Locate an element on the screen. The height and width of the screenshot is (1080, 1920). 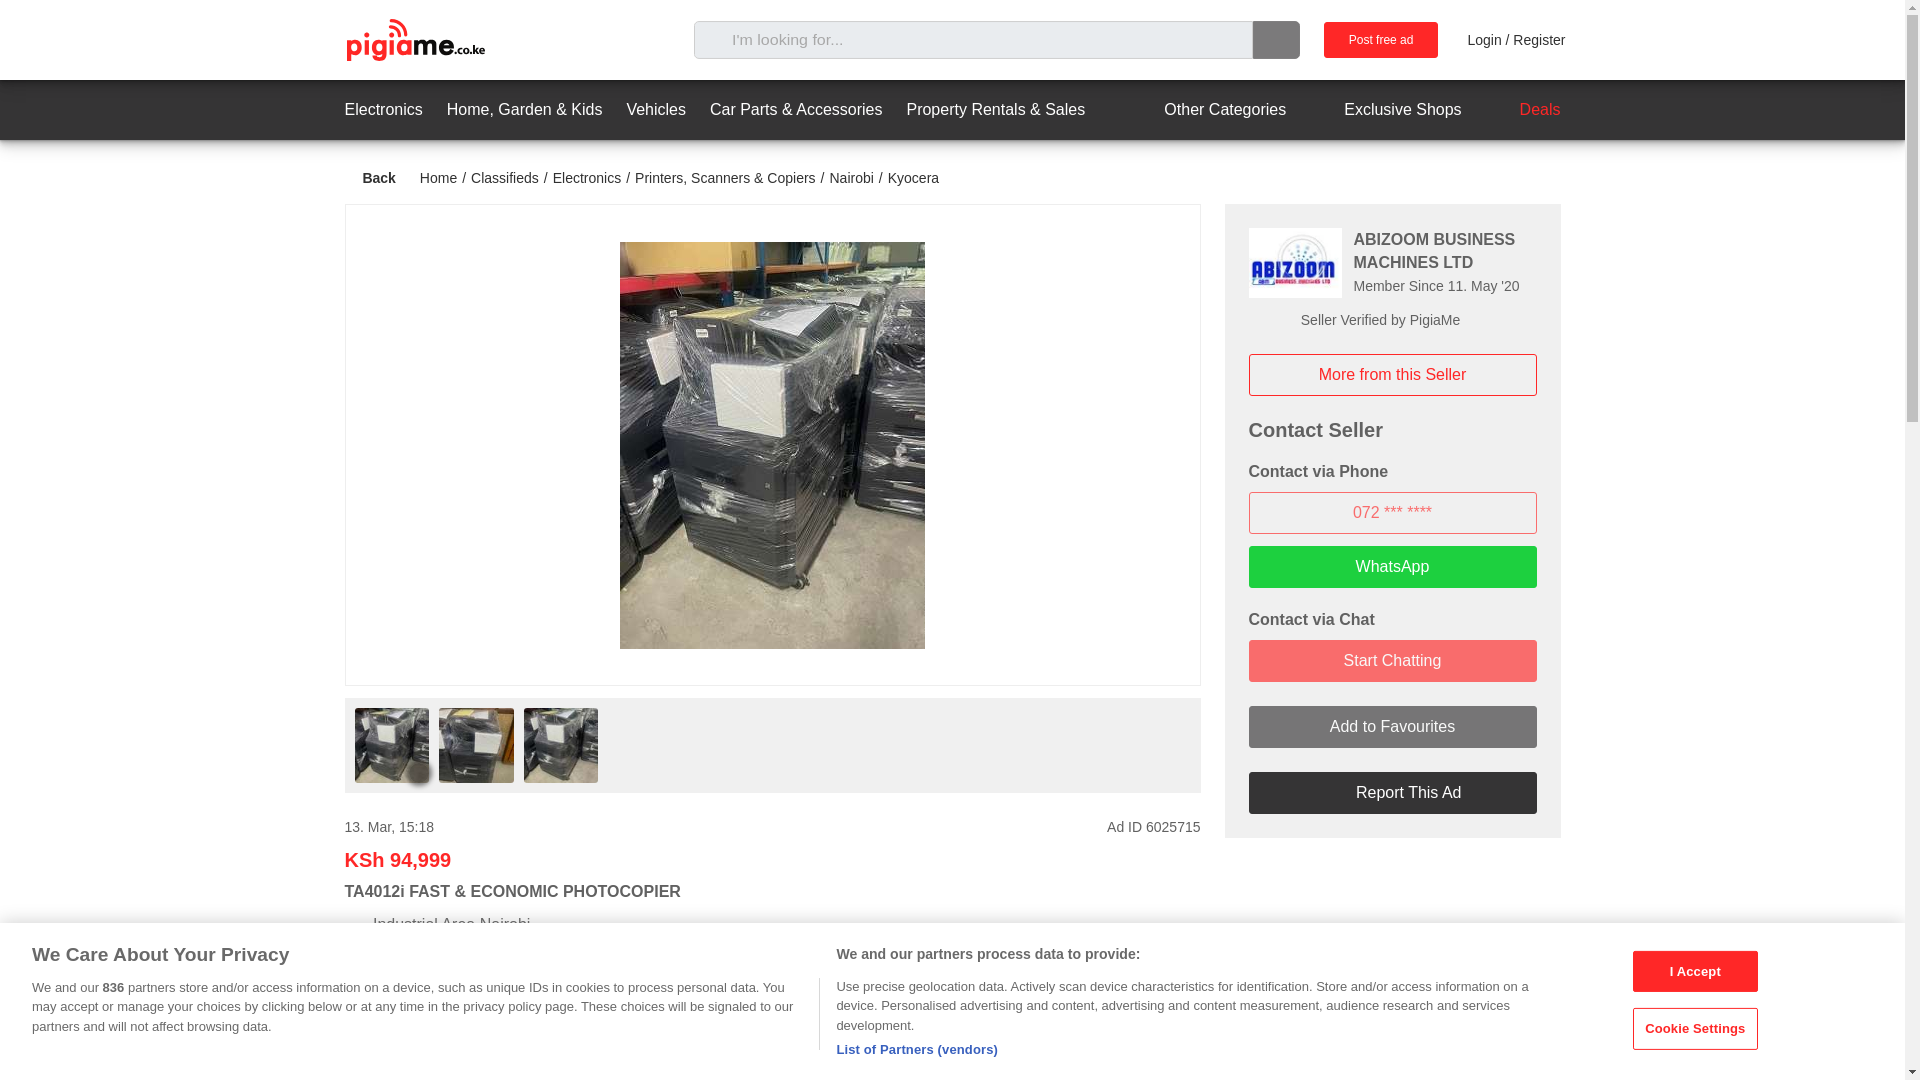
Electronics is located at coordinates (586, 177).